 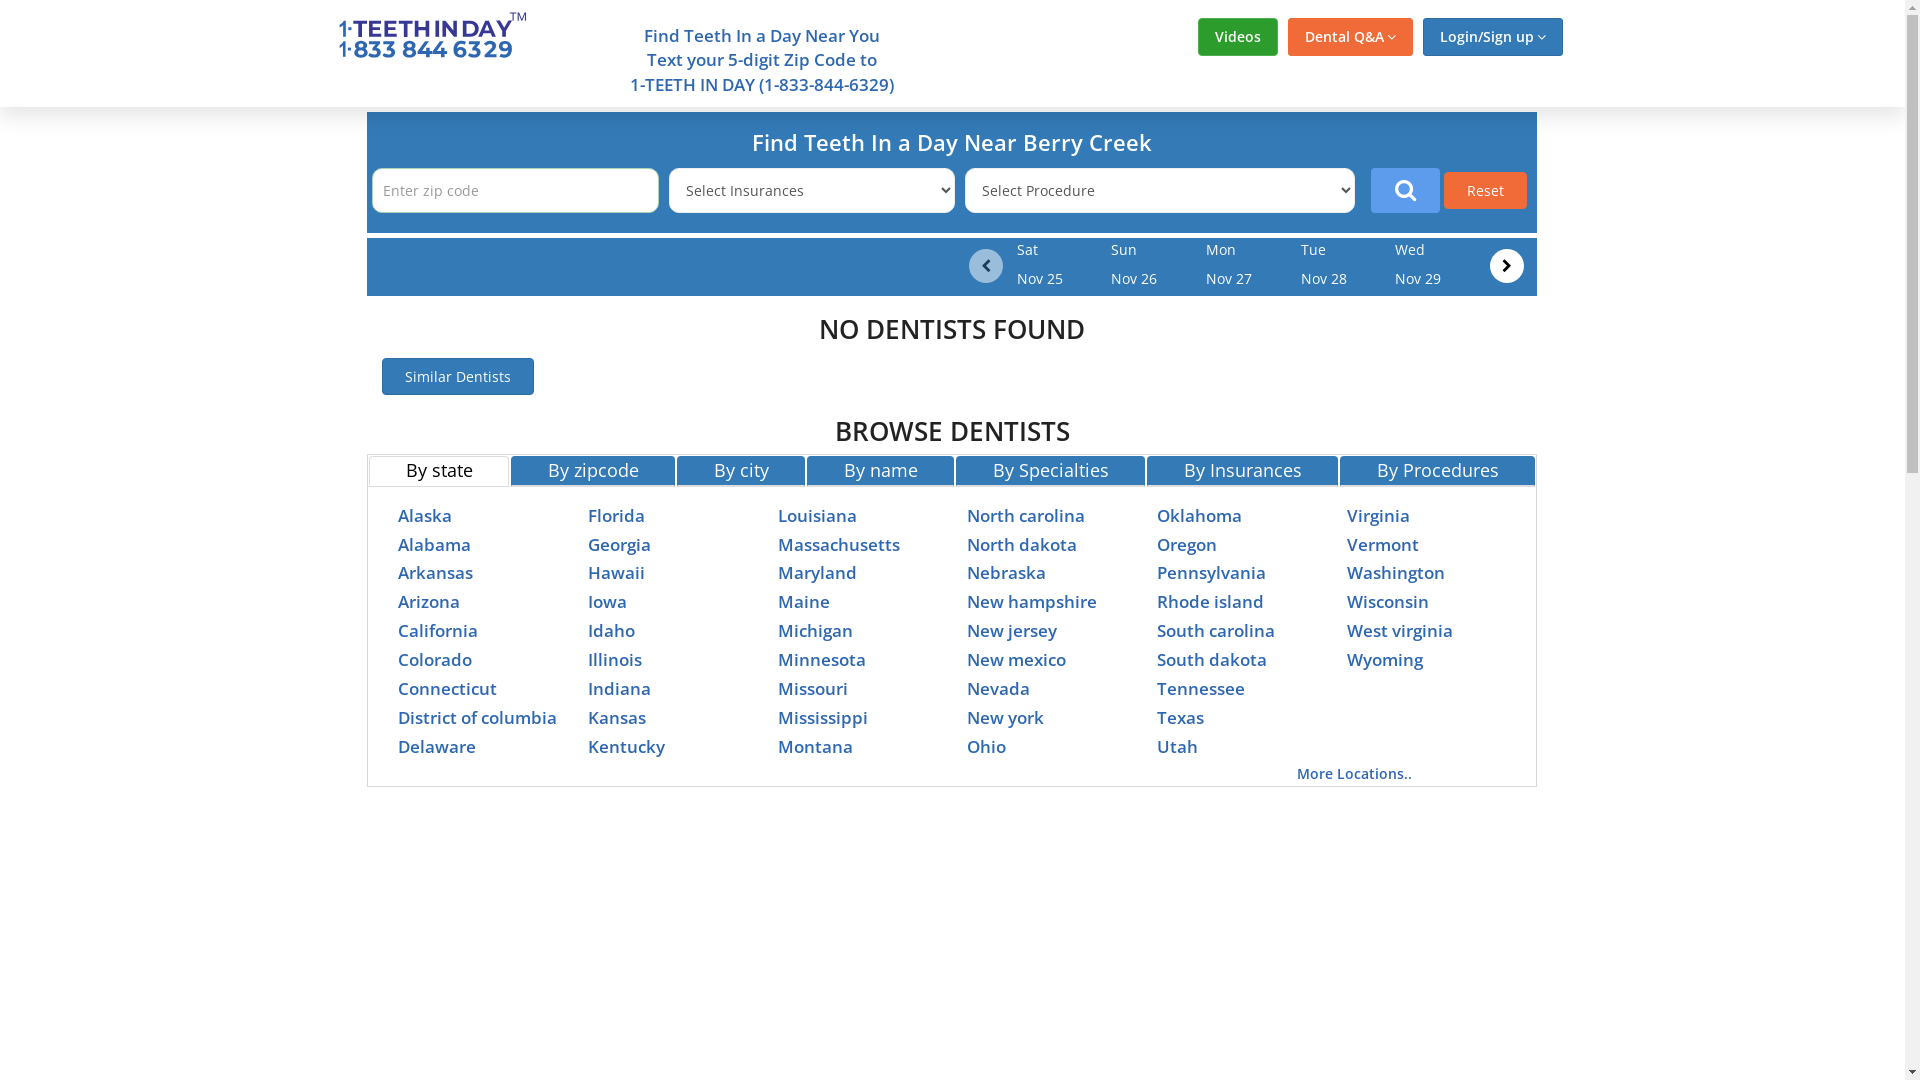 What do you see at coordinates (998, 688) in the screenshot?
I see `Nevada` at bounding box center [998, 688].